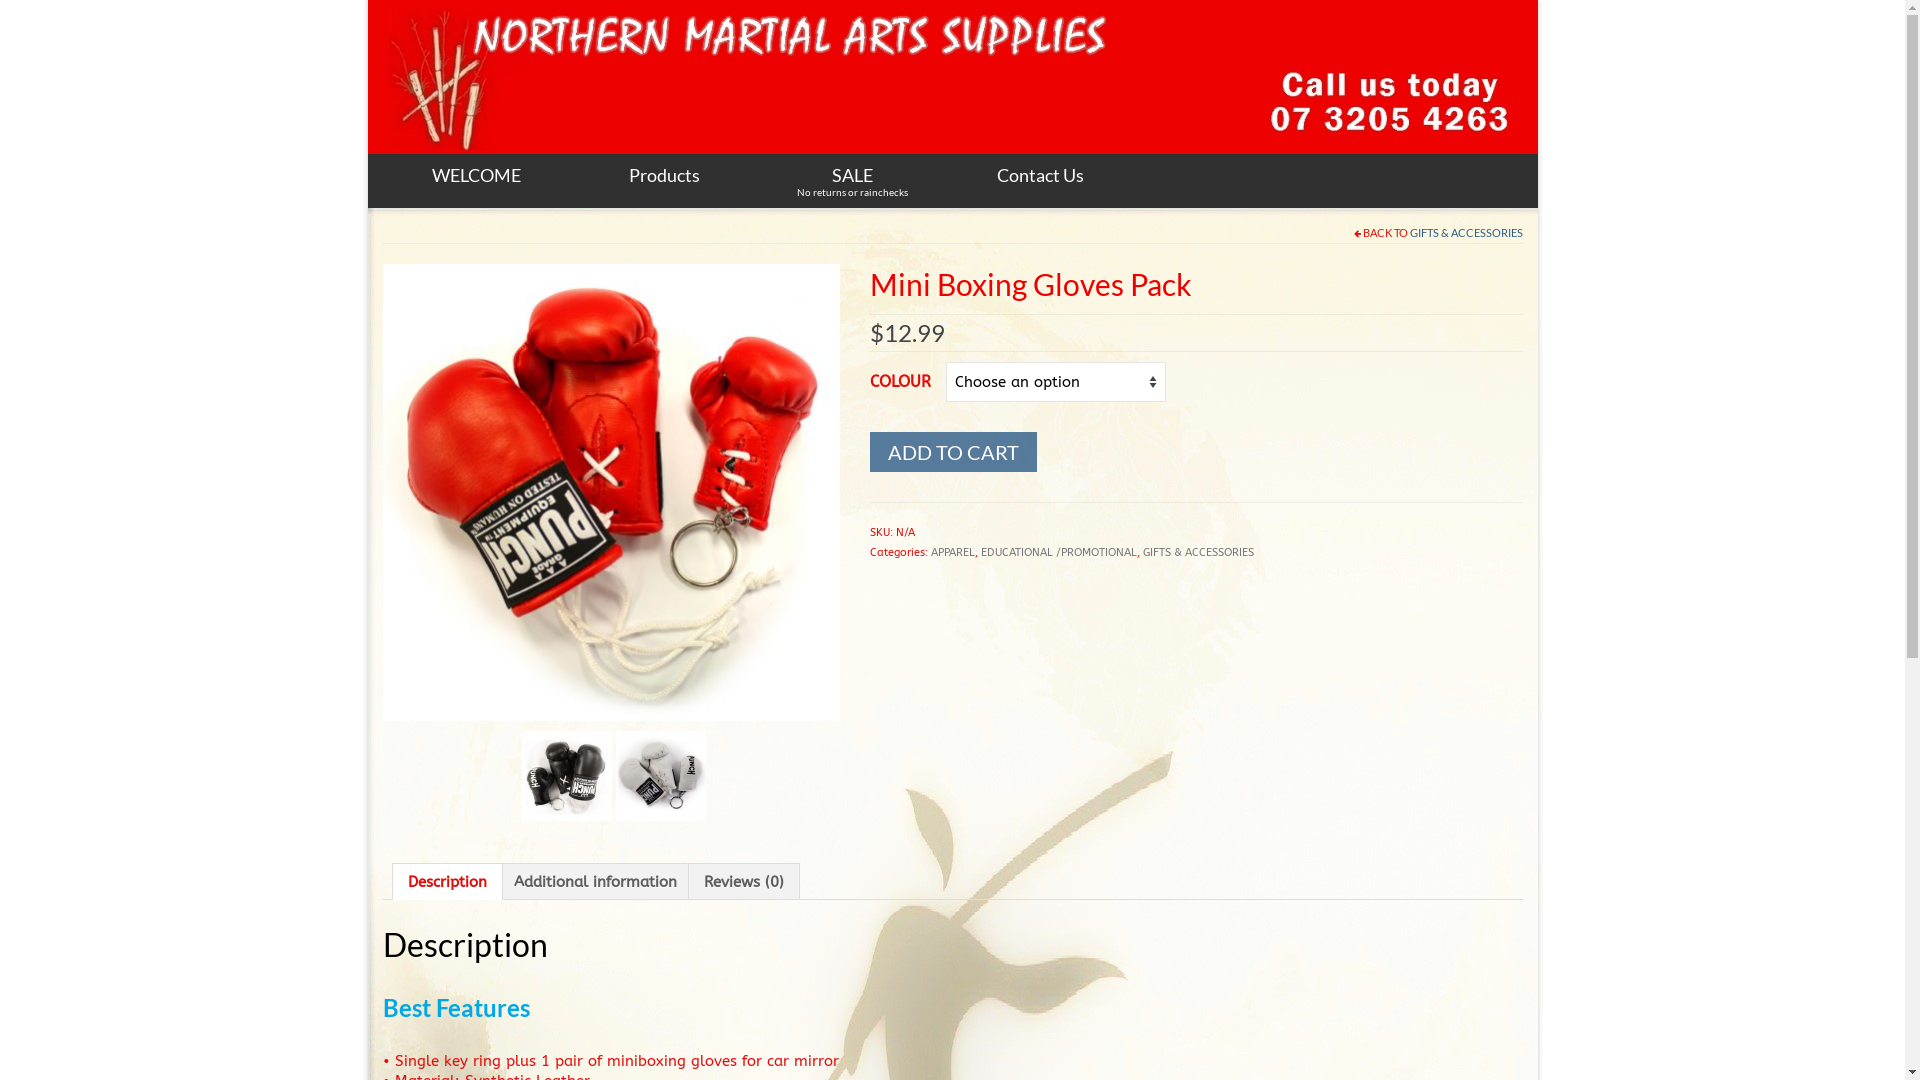  What do you see at coordinates (744, 882) in the screenshot?
I see `Reviews (0)` at bounding box center [744, 882].